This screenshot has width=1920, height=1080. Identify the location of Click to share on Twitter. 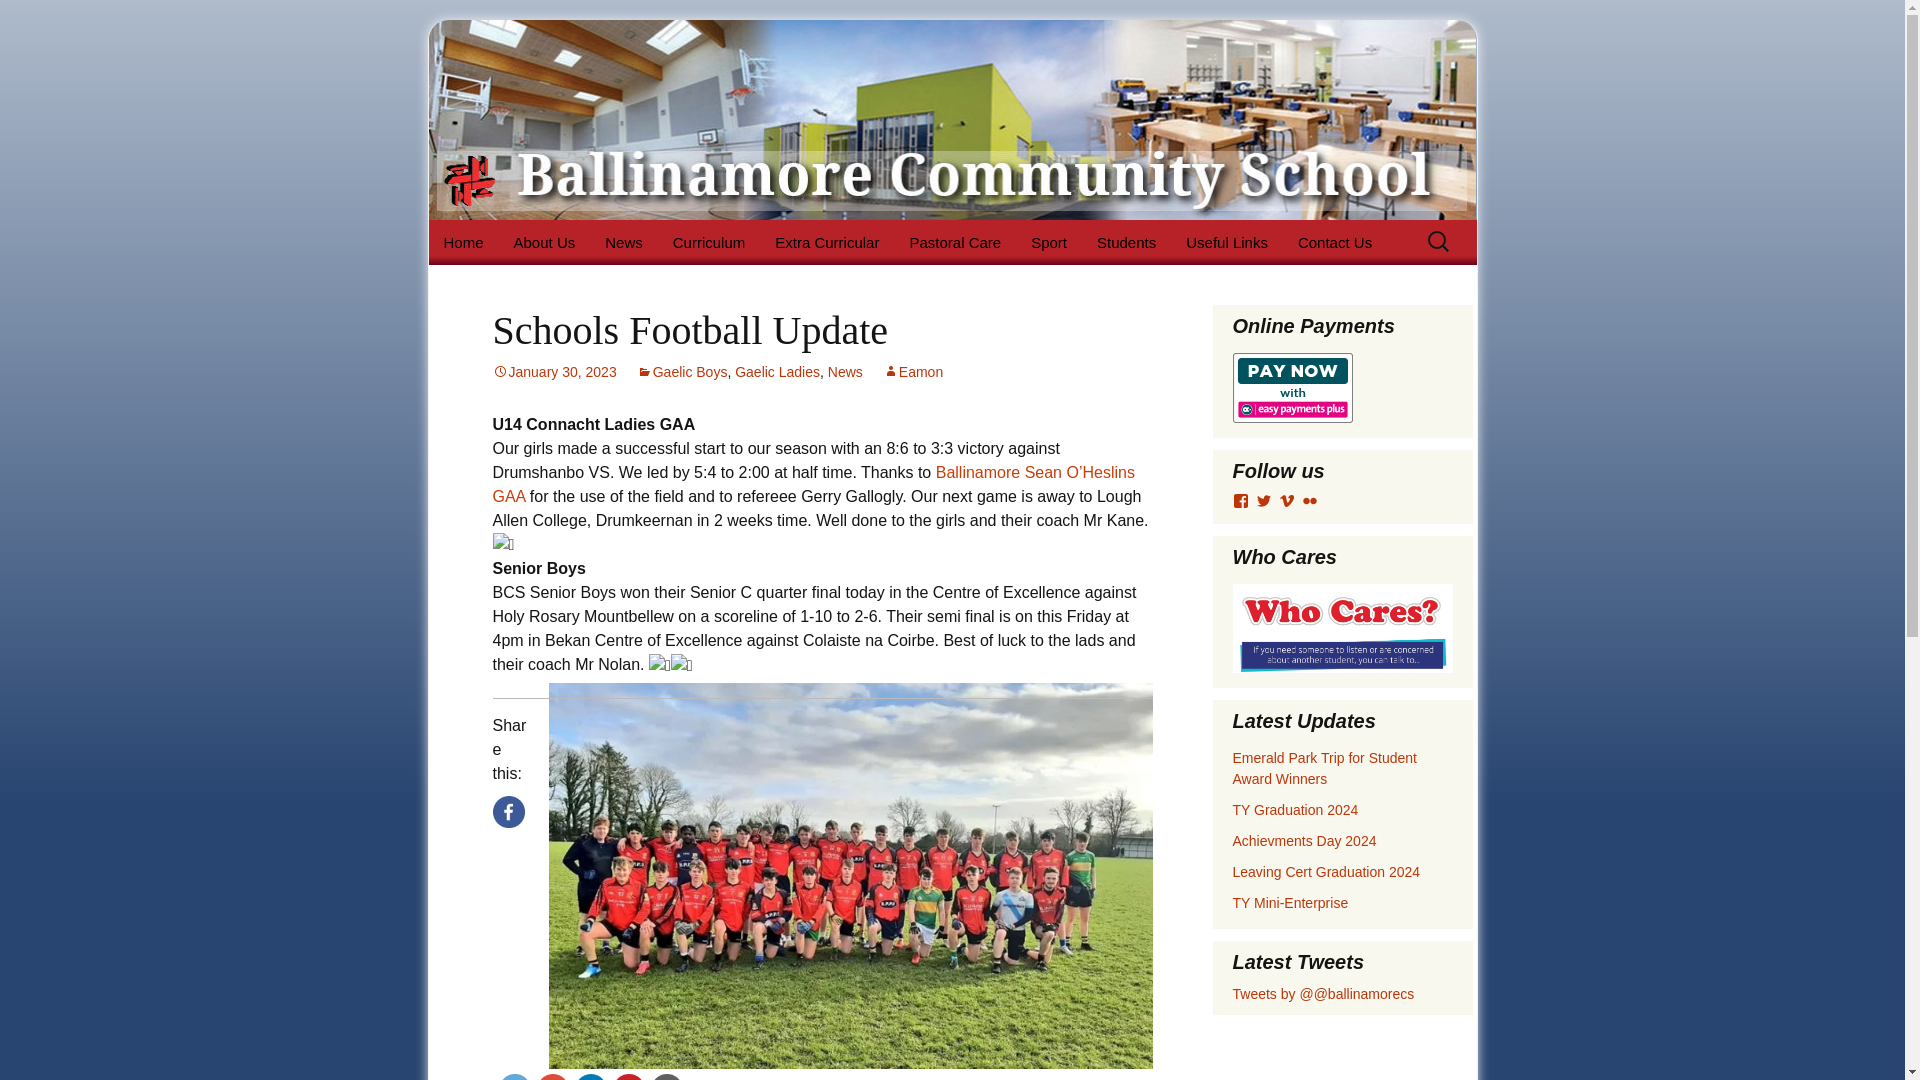
(513, 1076).